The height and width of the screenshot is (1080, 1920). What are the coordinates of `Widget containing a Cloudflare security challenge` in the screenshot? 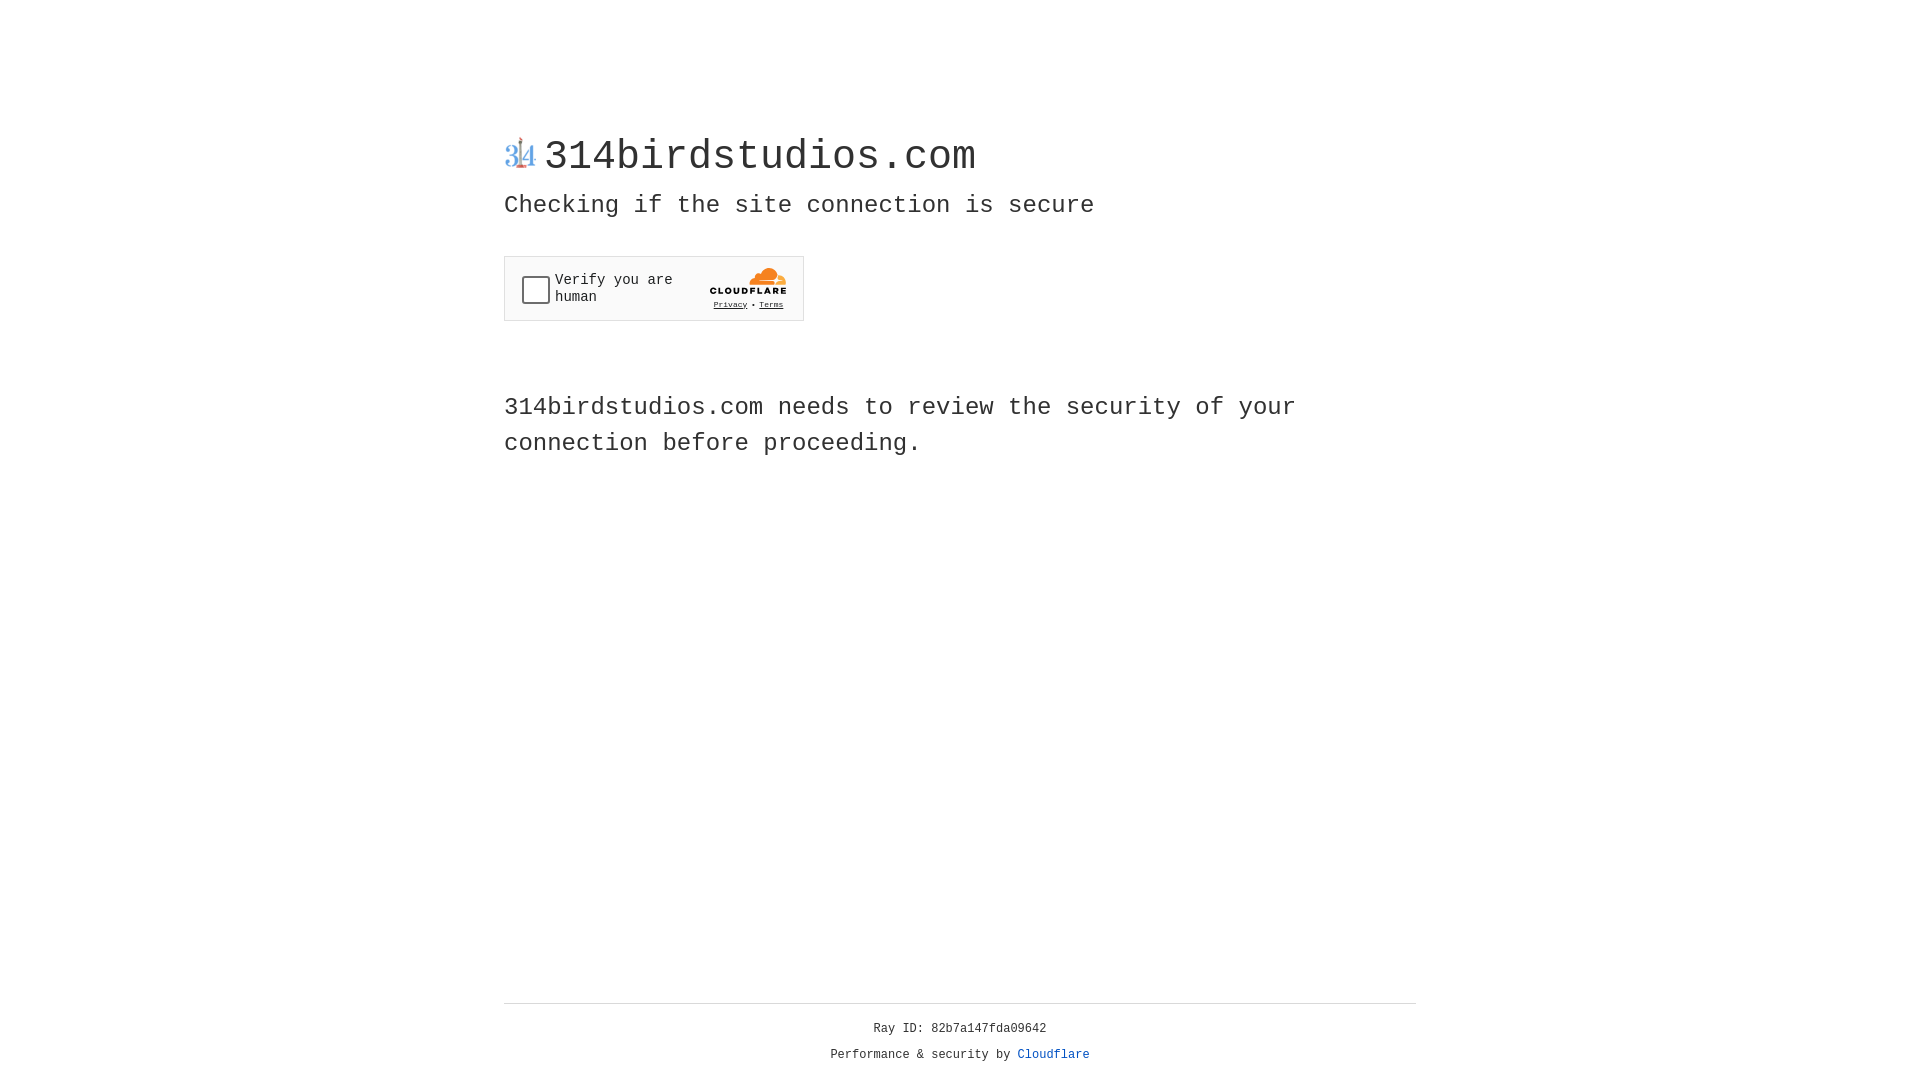 It's located at (654, 288).